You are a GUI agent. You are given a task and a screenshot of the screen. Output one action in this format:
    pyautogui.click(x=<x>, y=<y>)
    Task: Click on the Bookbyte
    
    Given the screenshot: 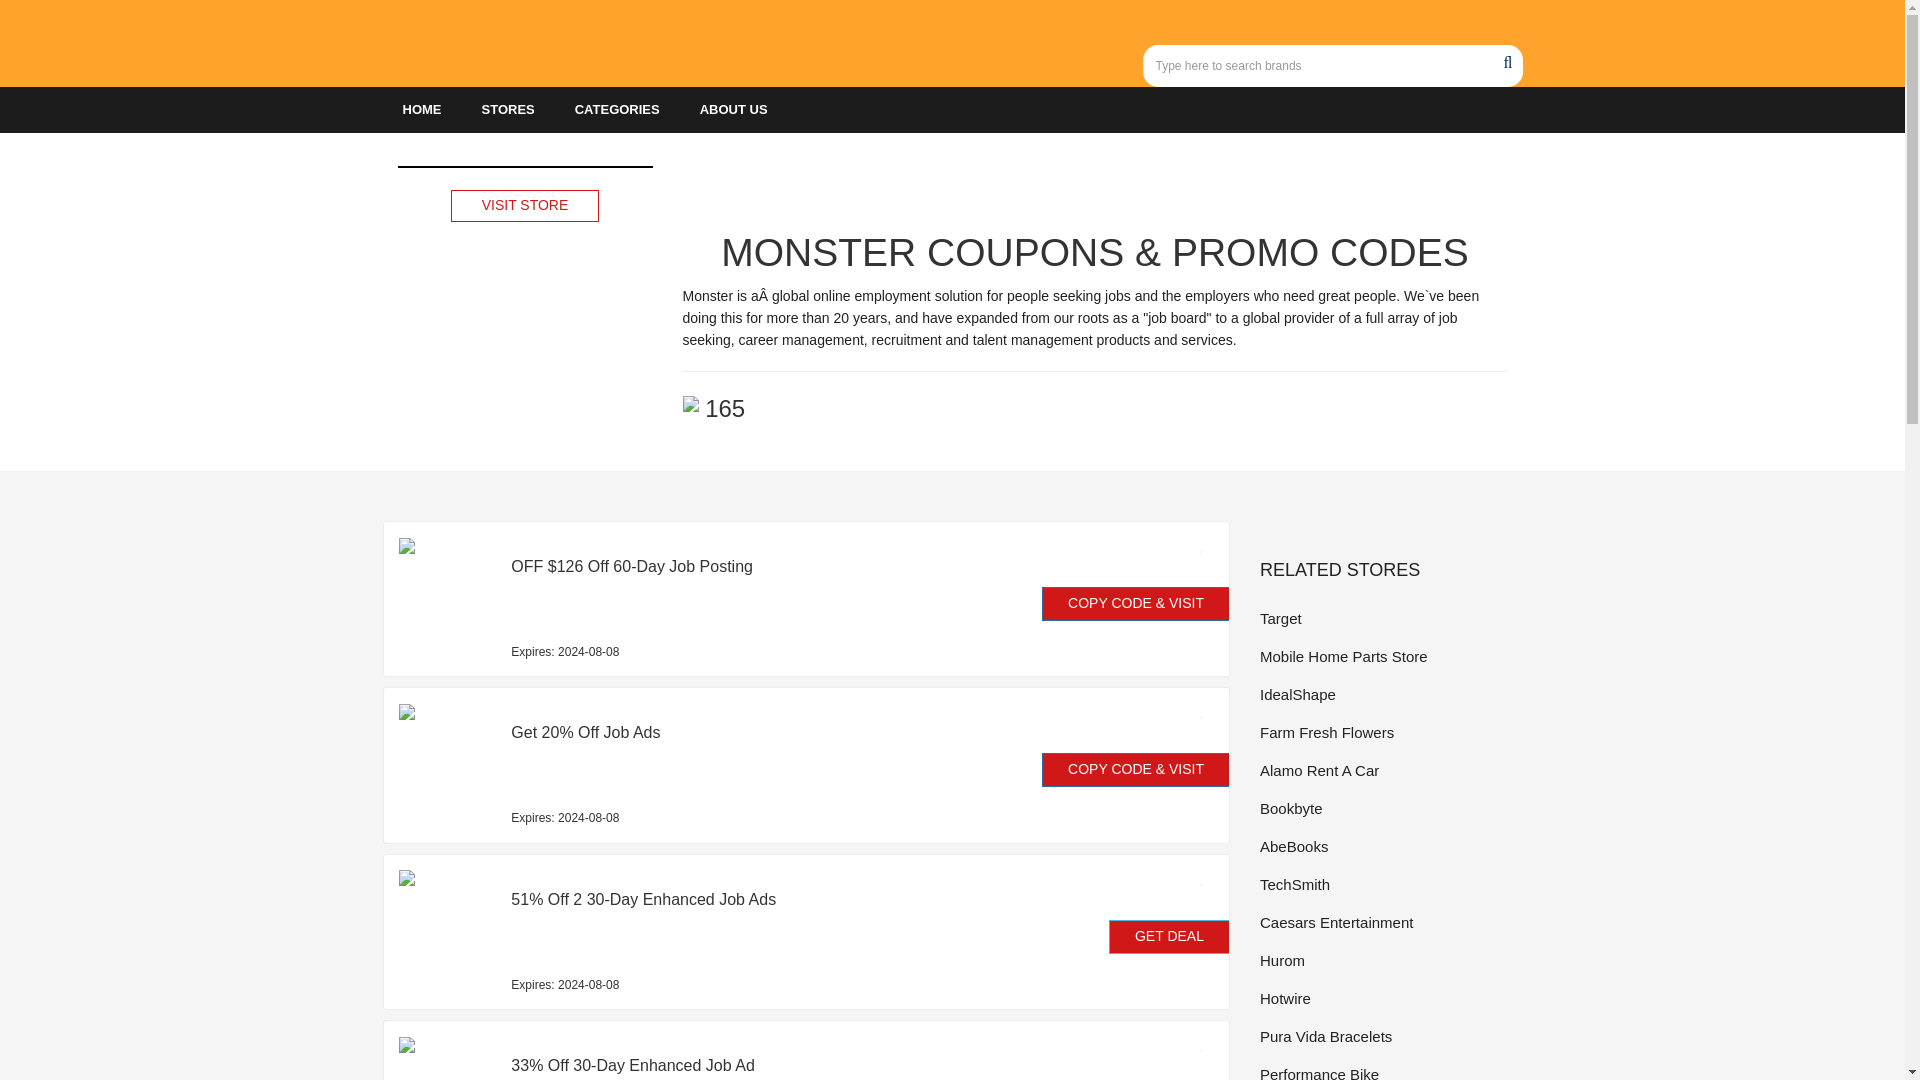 What is the action you would take?
    pyautogui.click(x=1390, y=808)
    